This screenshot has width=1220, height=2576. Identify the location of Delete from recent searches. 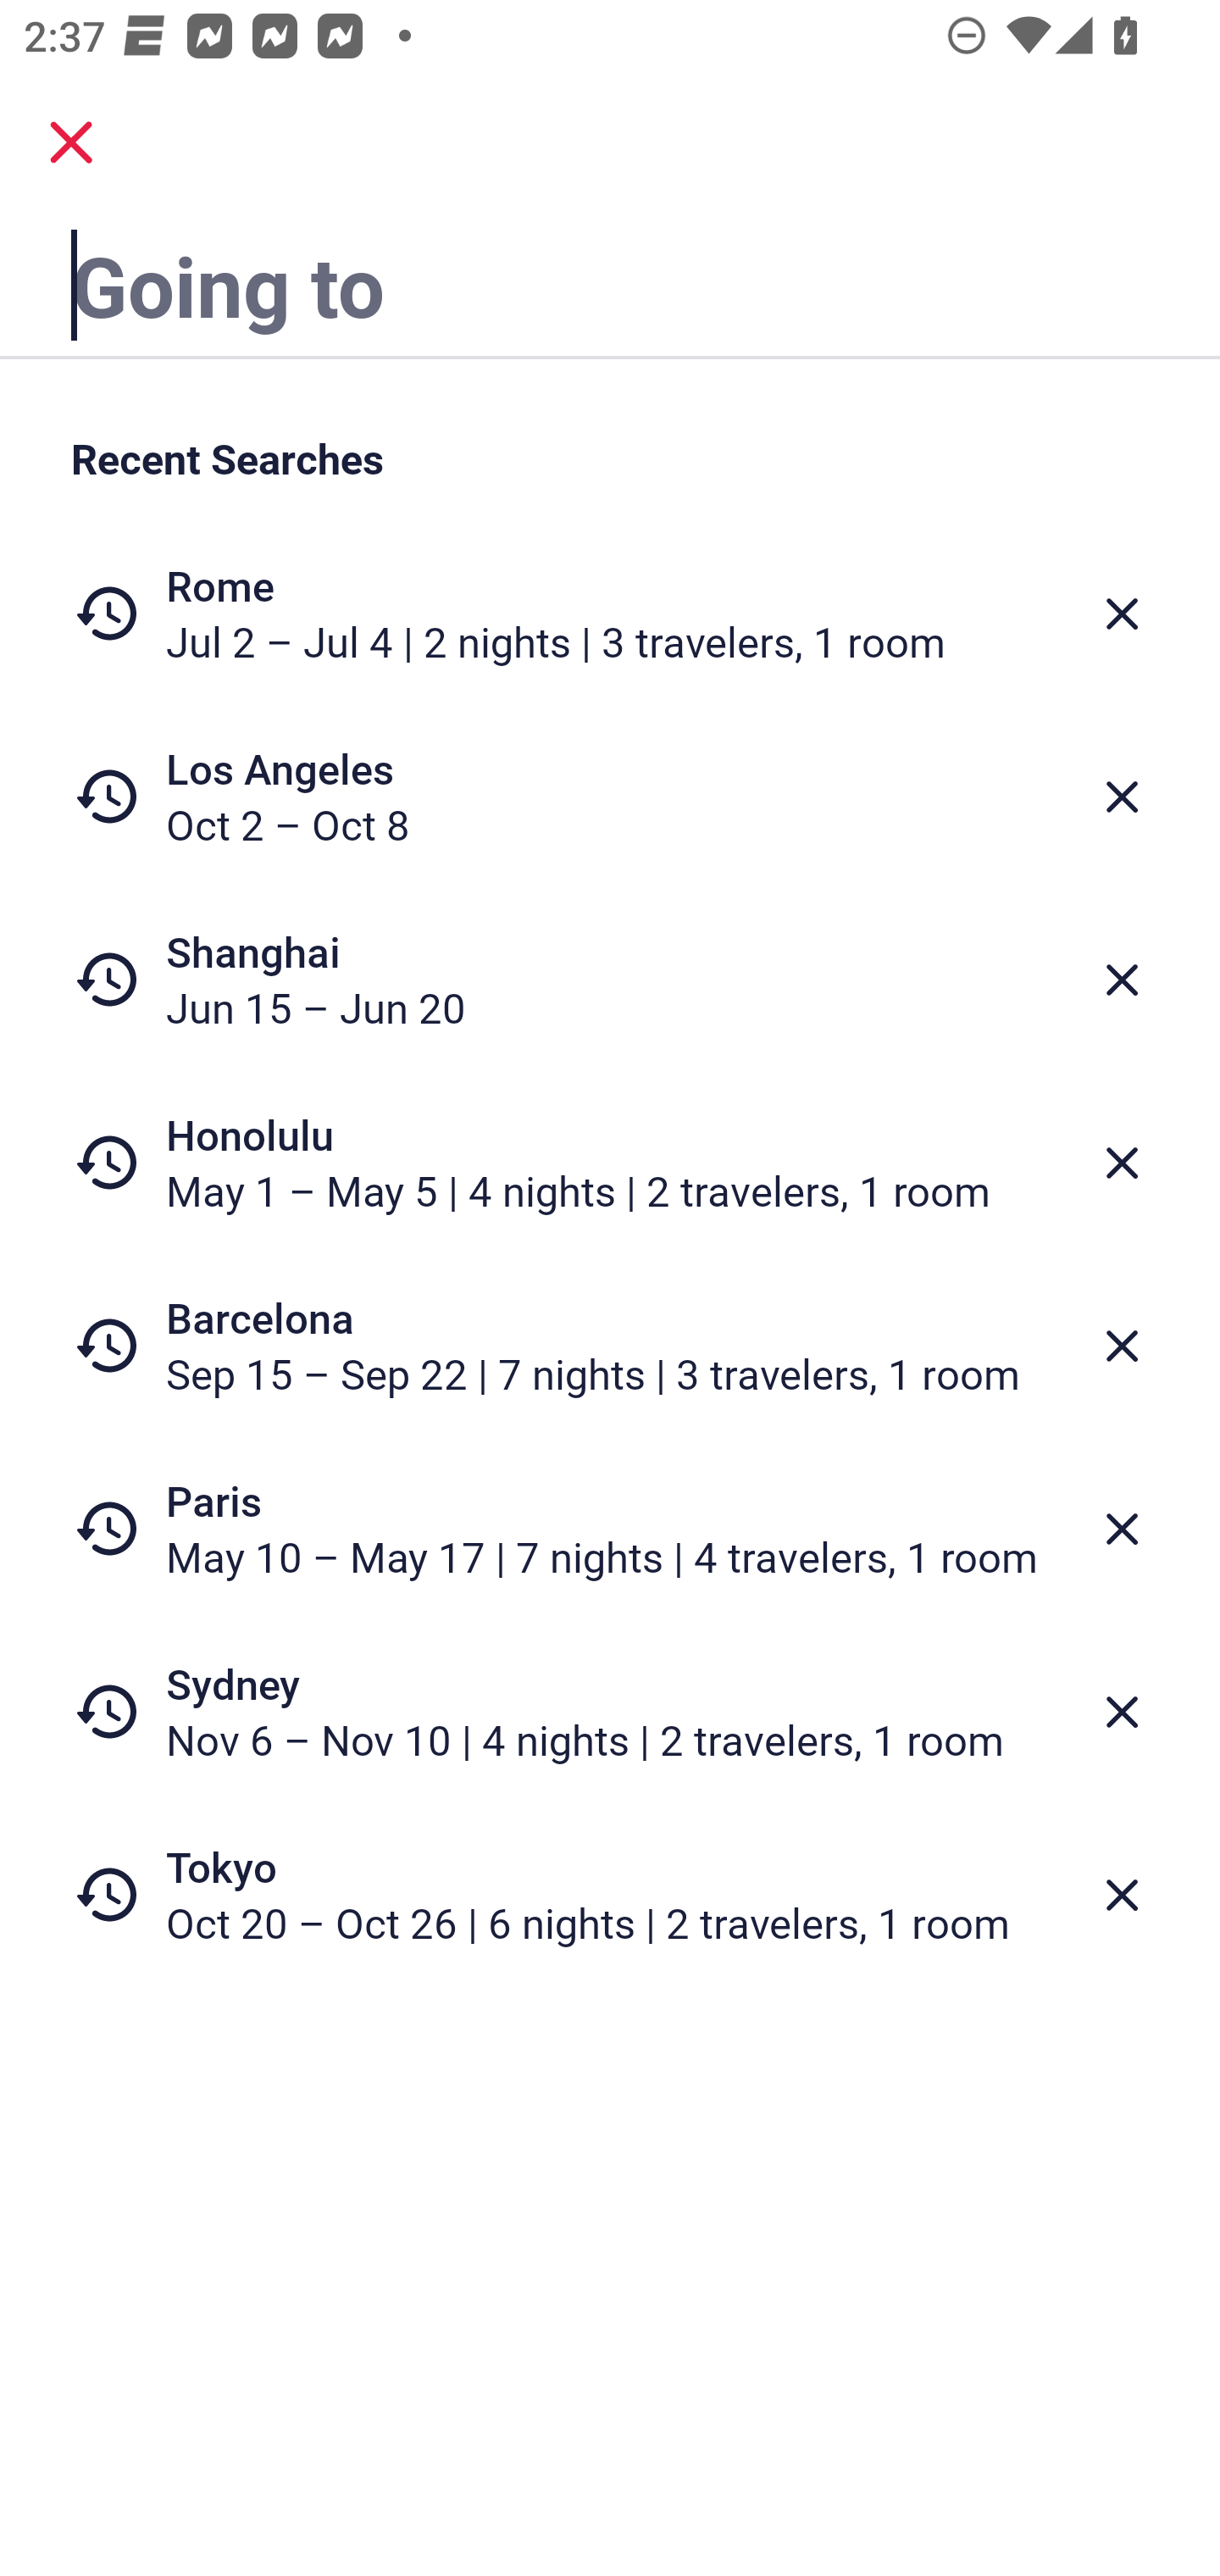
(1122, 1712).